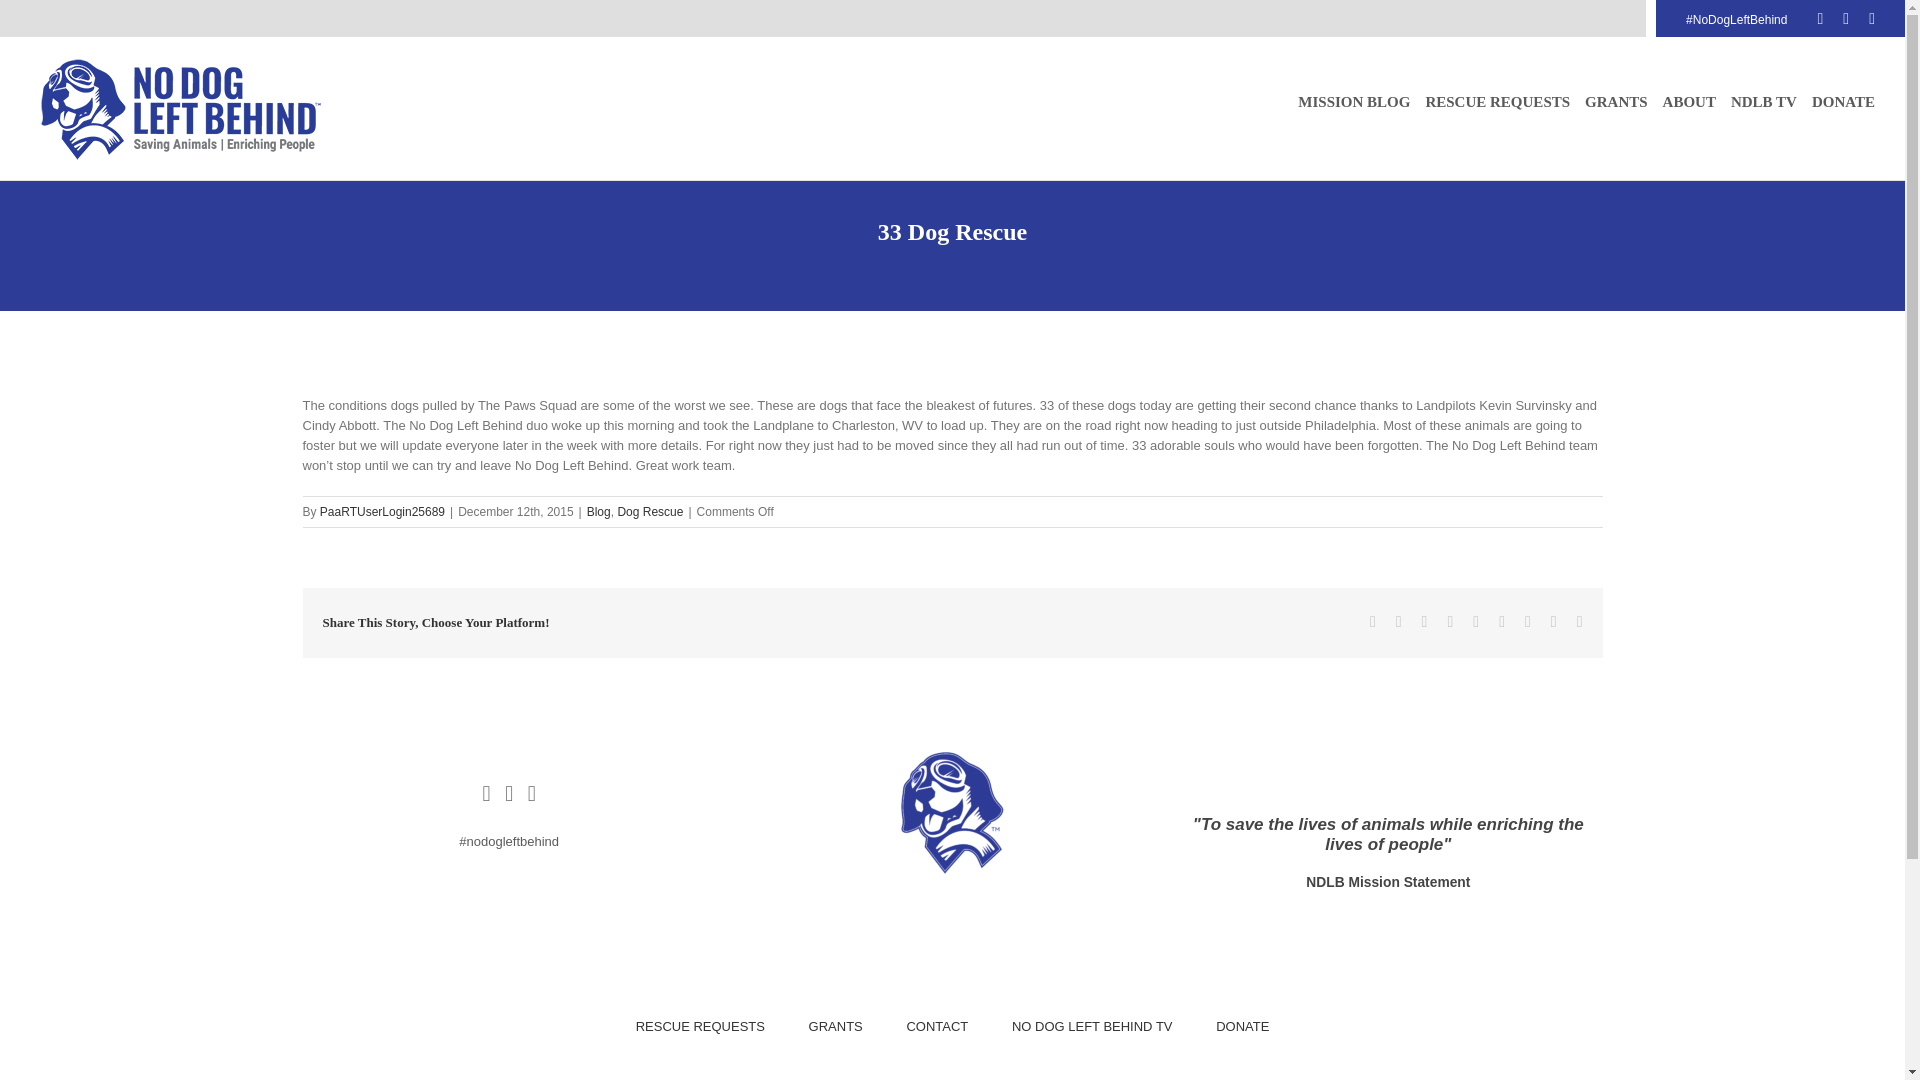 The image size is (1920, 1080). I want to click on CONTACT, so click(936, 1026).